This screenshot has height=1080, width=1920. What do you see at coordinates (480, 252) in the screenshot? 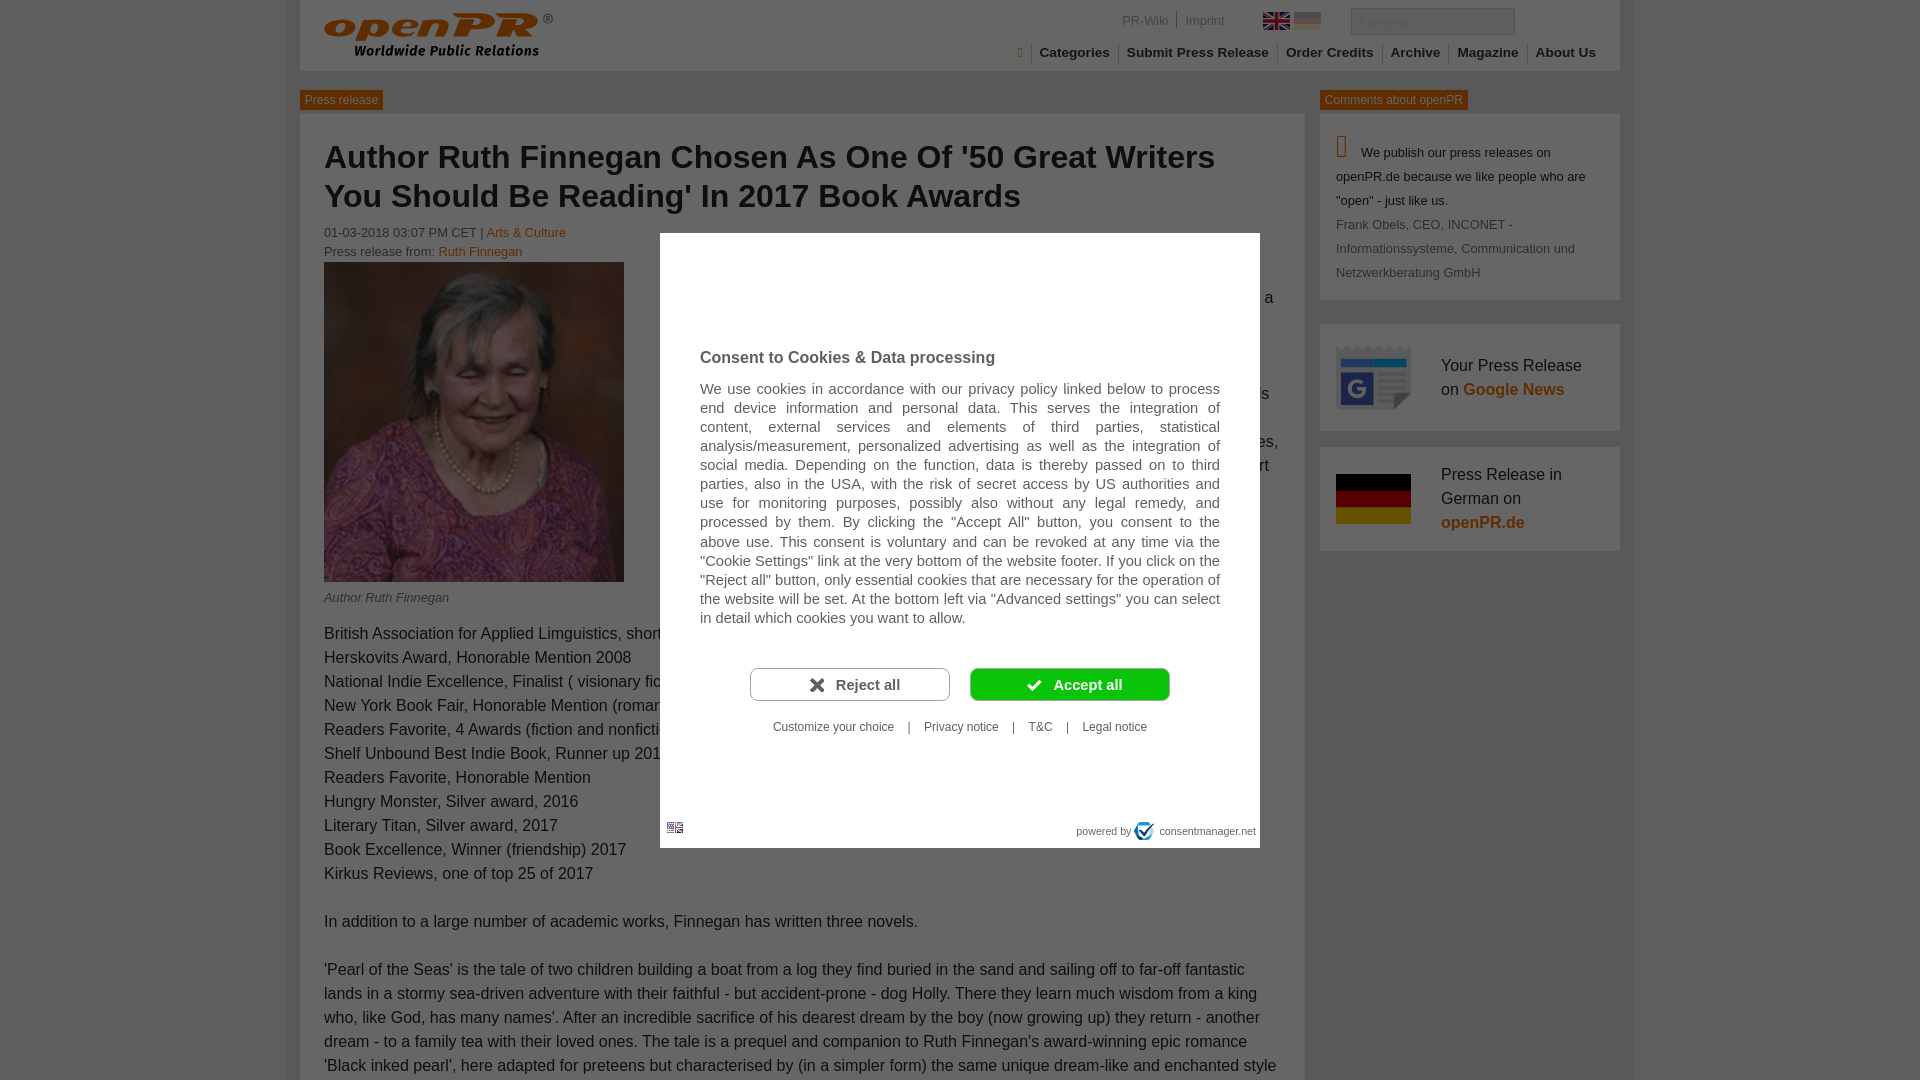
I see `archive und pressrelease of Ruth Finnegan` at bounding box center [480, 252].